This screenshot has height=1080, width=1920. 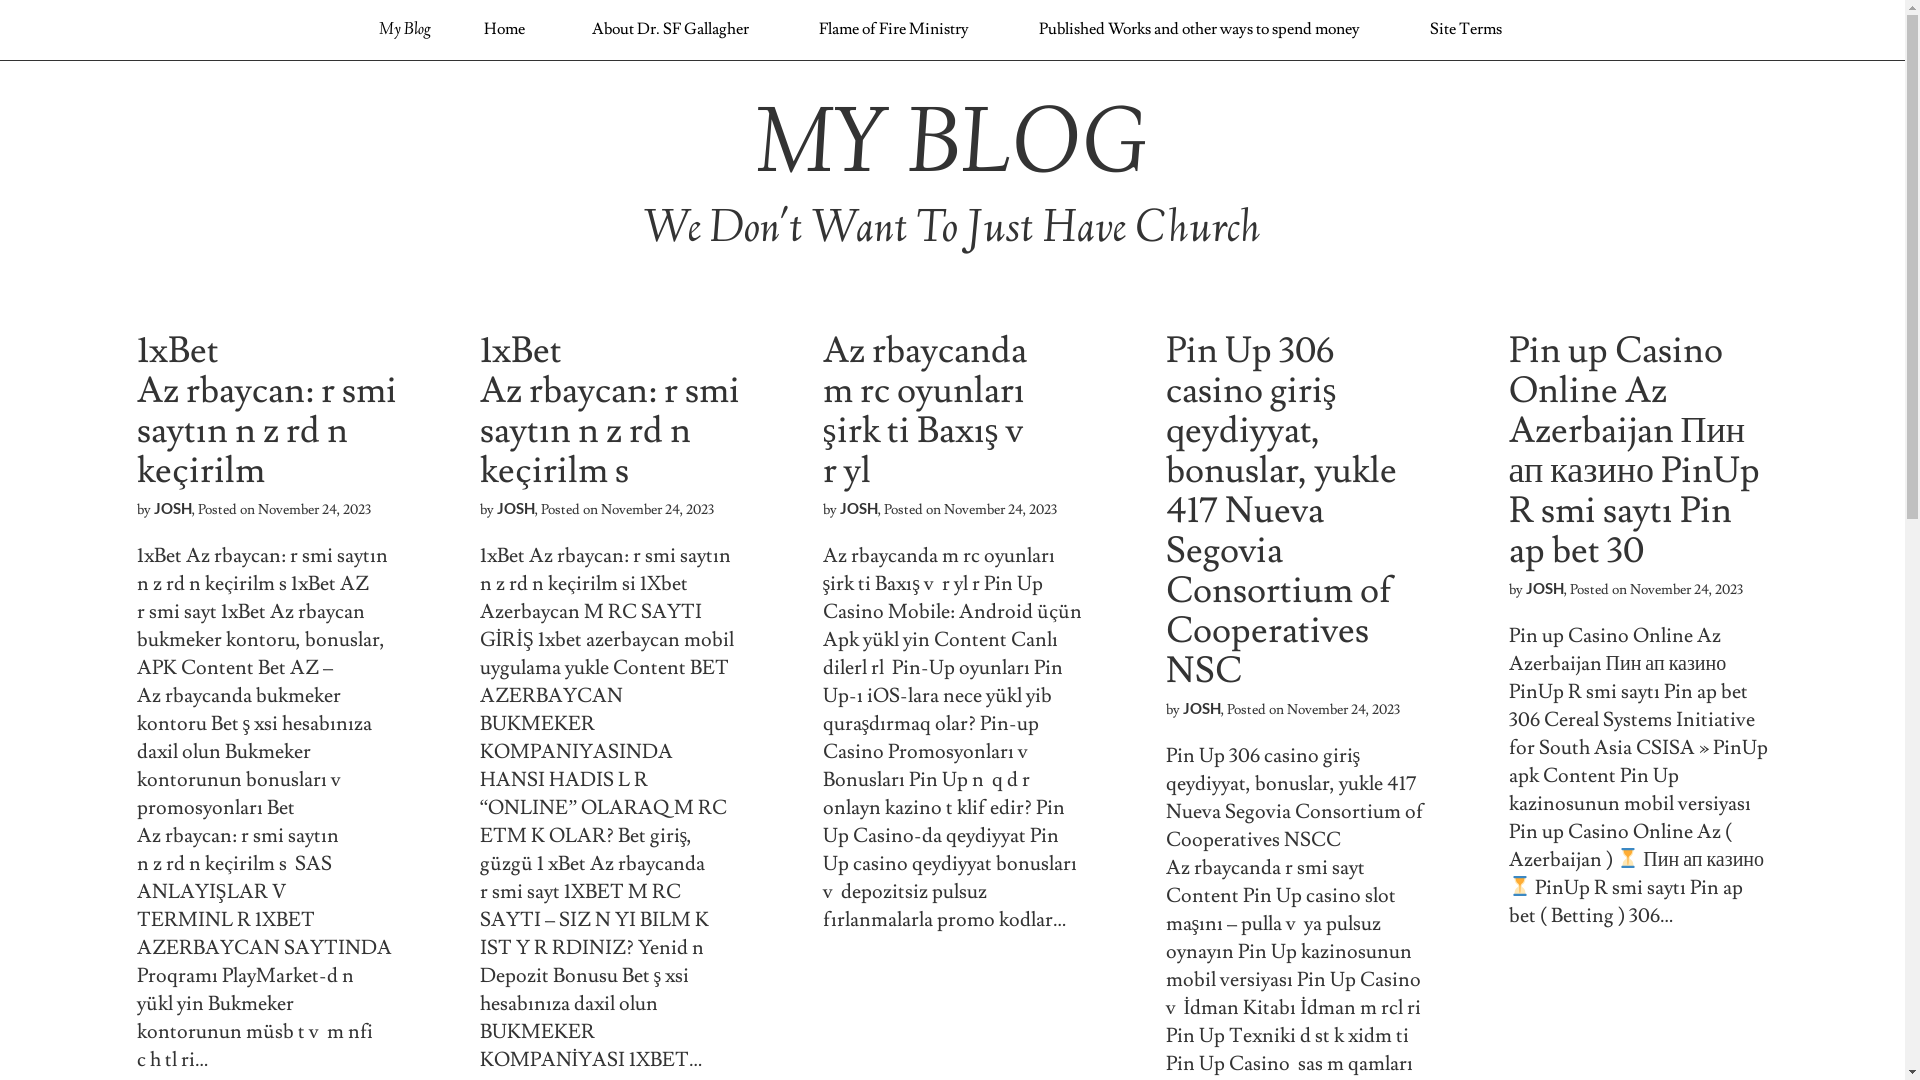 I want to click on November 24, 2023, so click(x=314, y=510).